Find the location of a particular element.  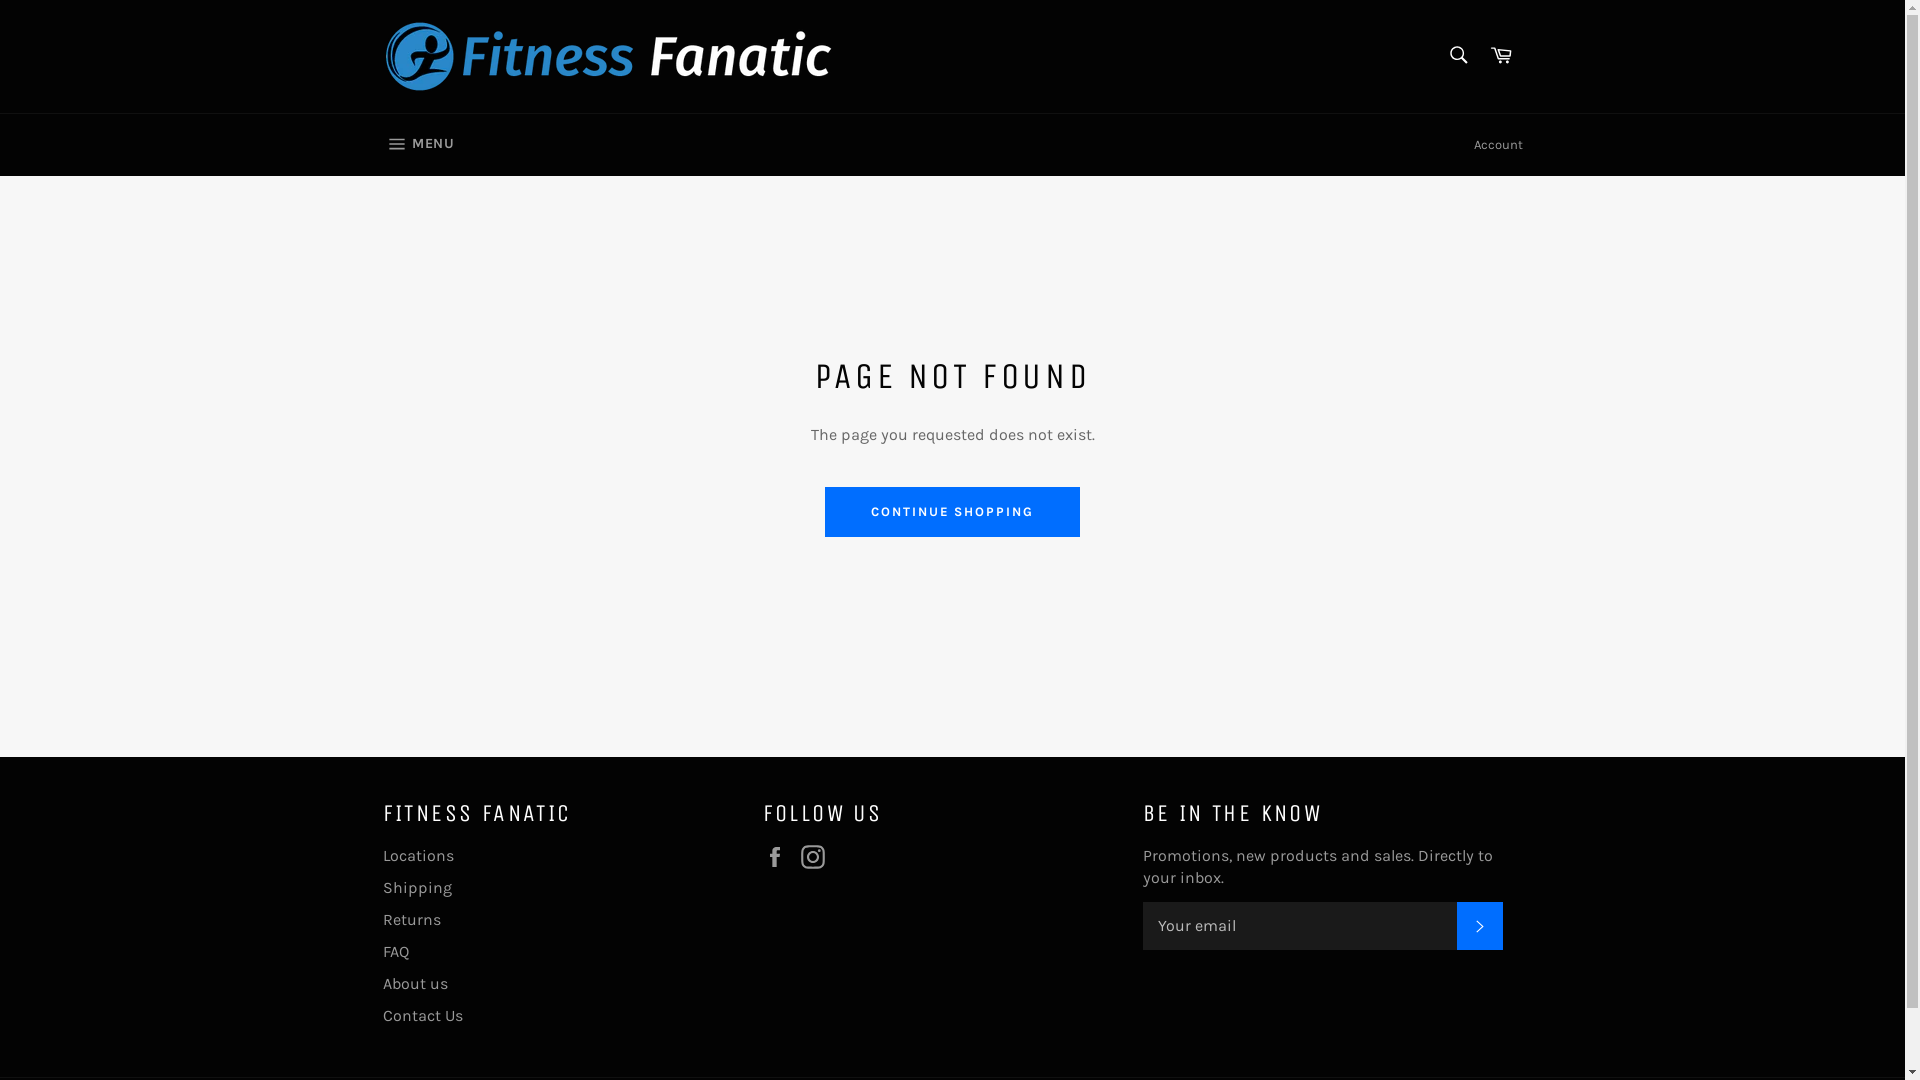

MENU
SITE NAVIGATION is located at coordinates (418, 145).